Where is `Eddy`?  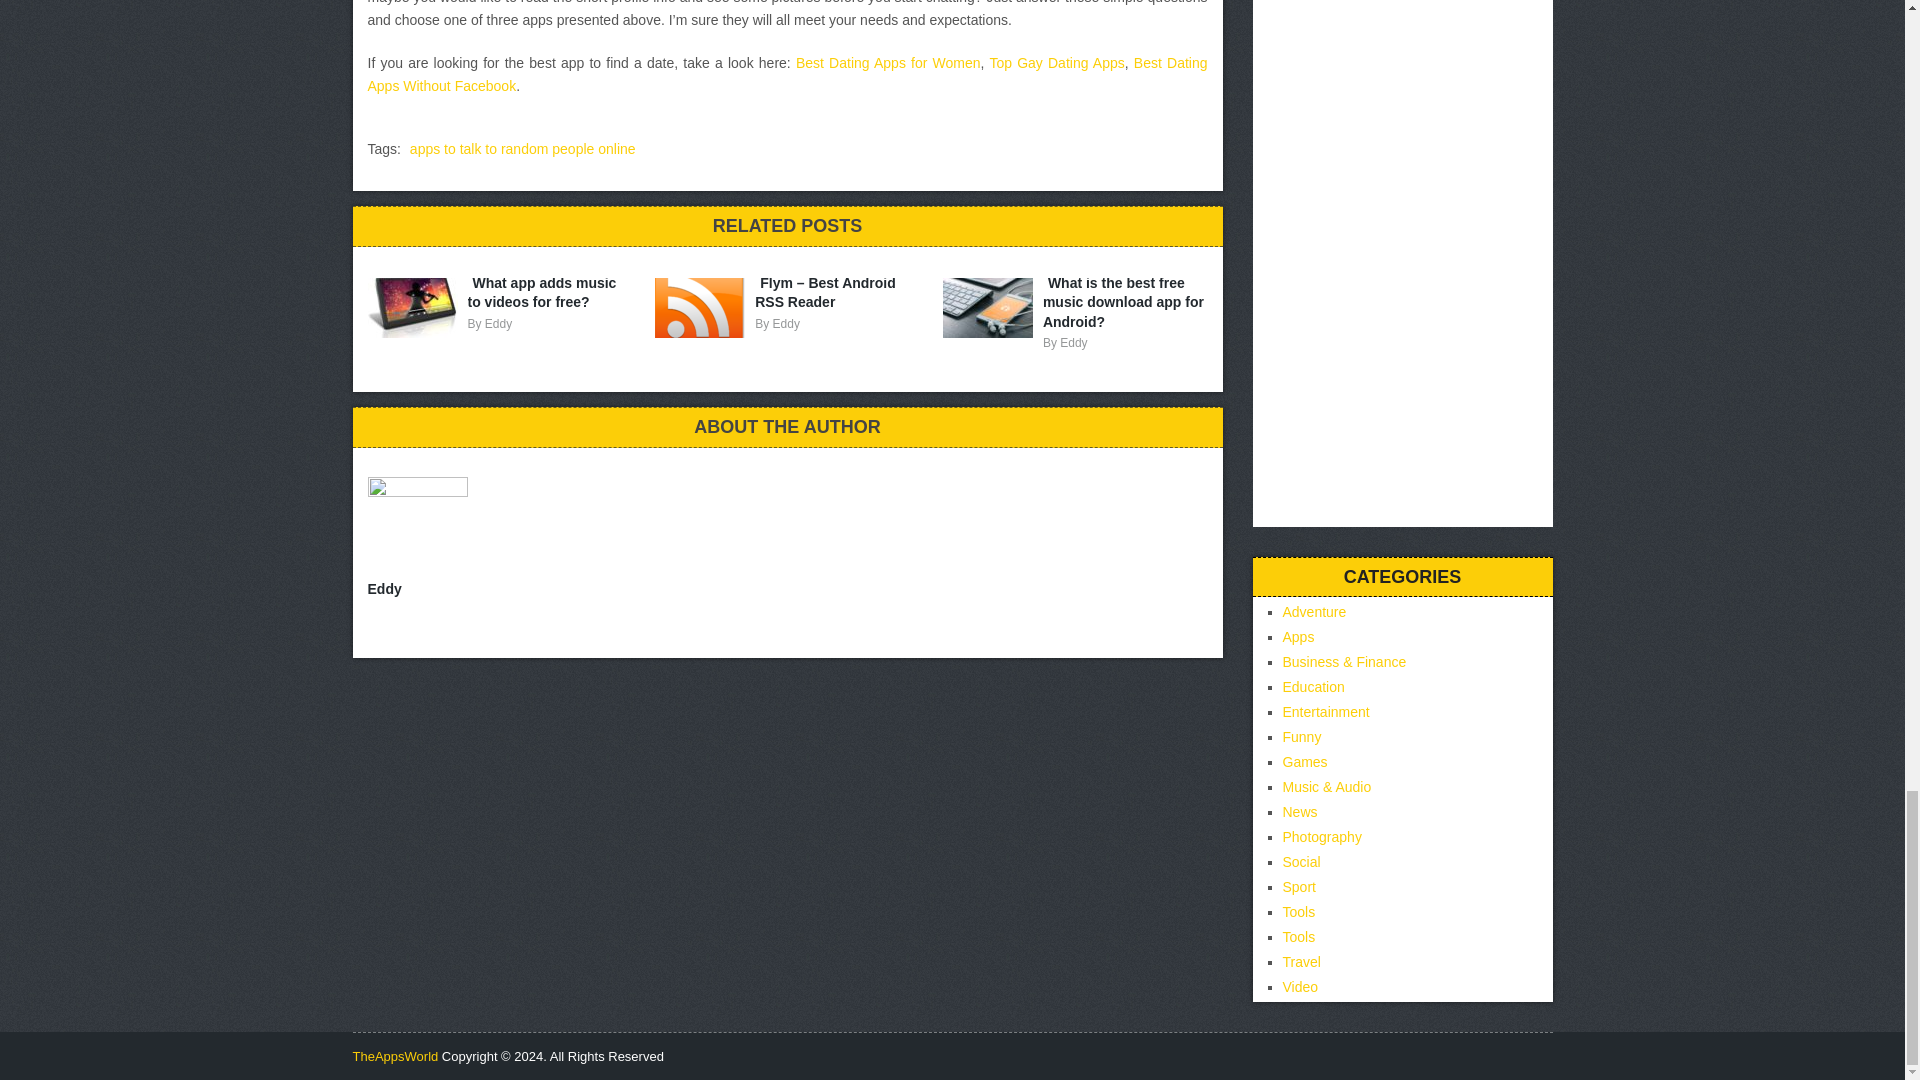 Eddy is located at coordinates (1072, 342).